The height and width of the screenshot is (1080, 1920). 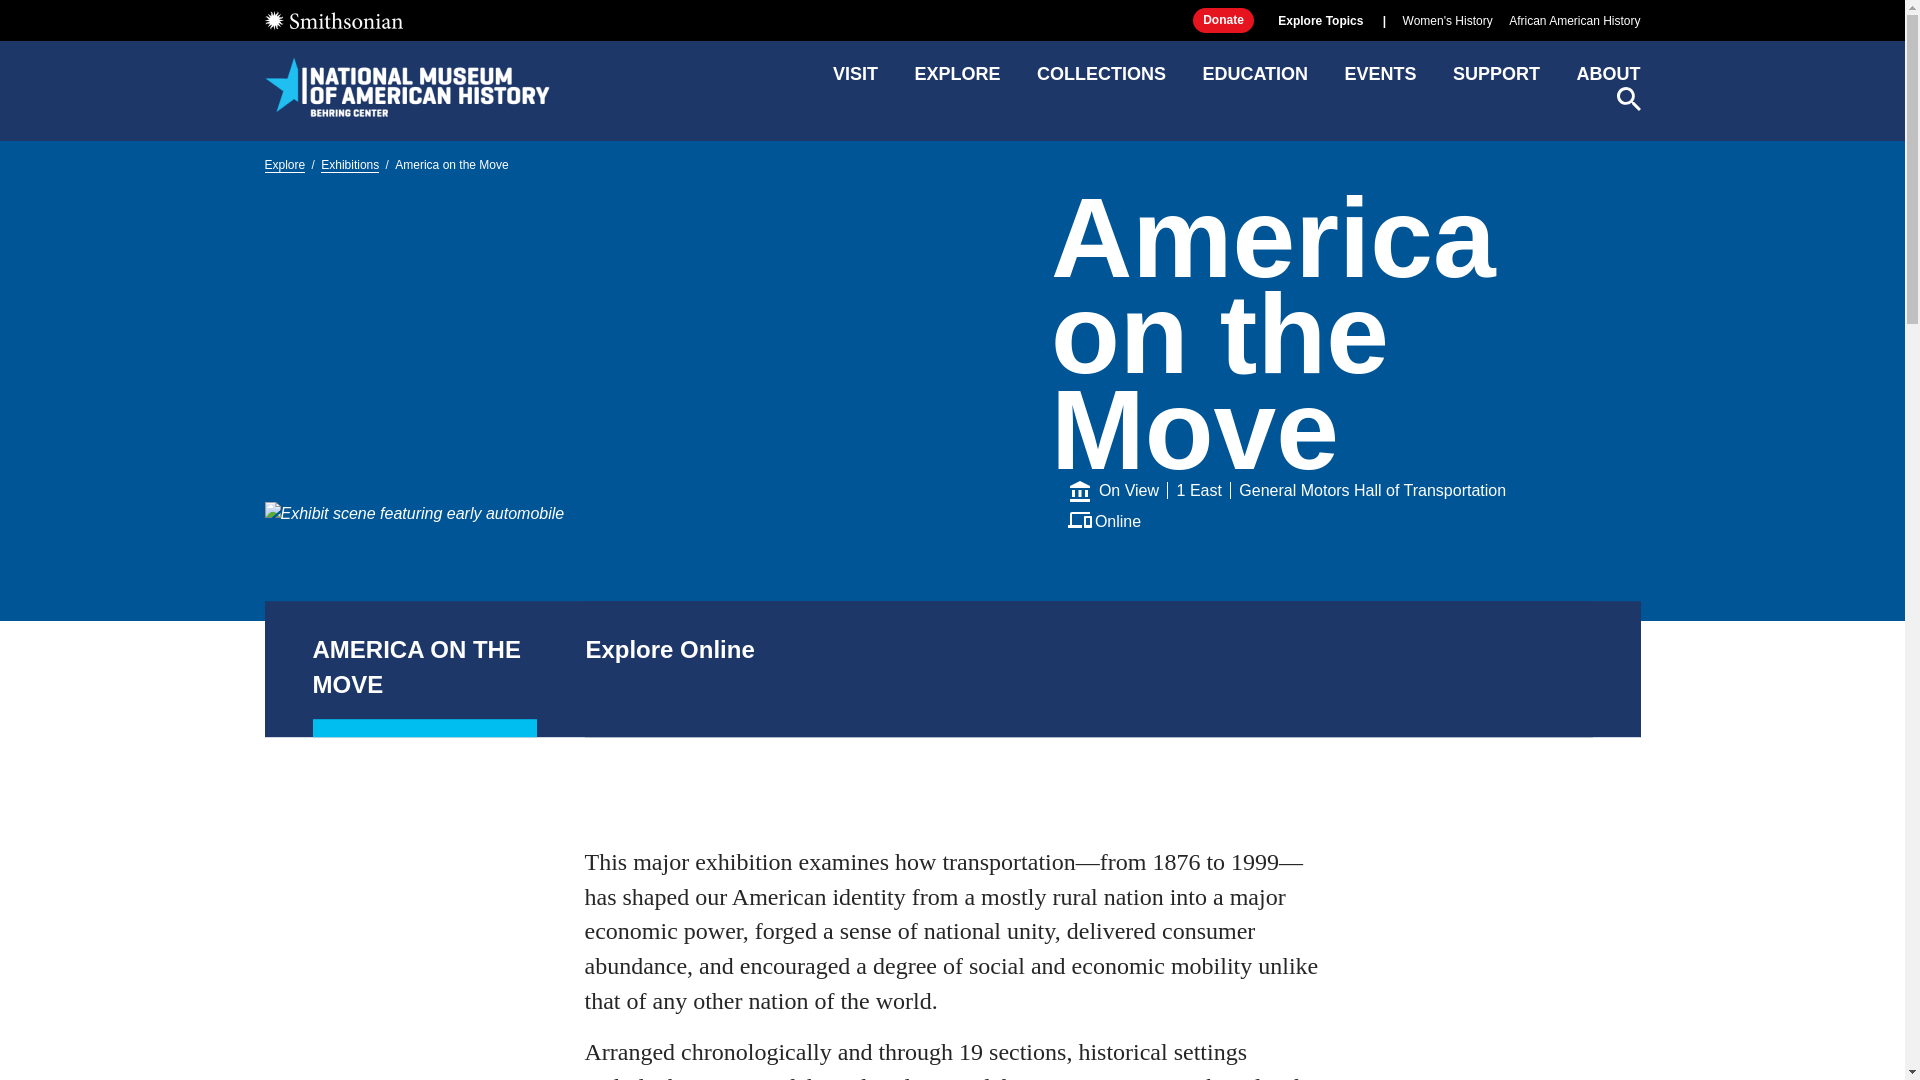 What do you see at coordinates (406, 86) in the screenshot?
I see `National Museum of American History` at bounding box center [406, 86].